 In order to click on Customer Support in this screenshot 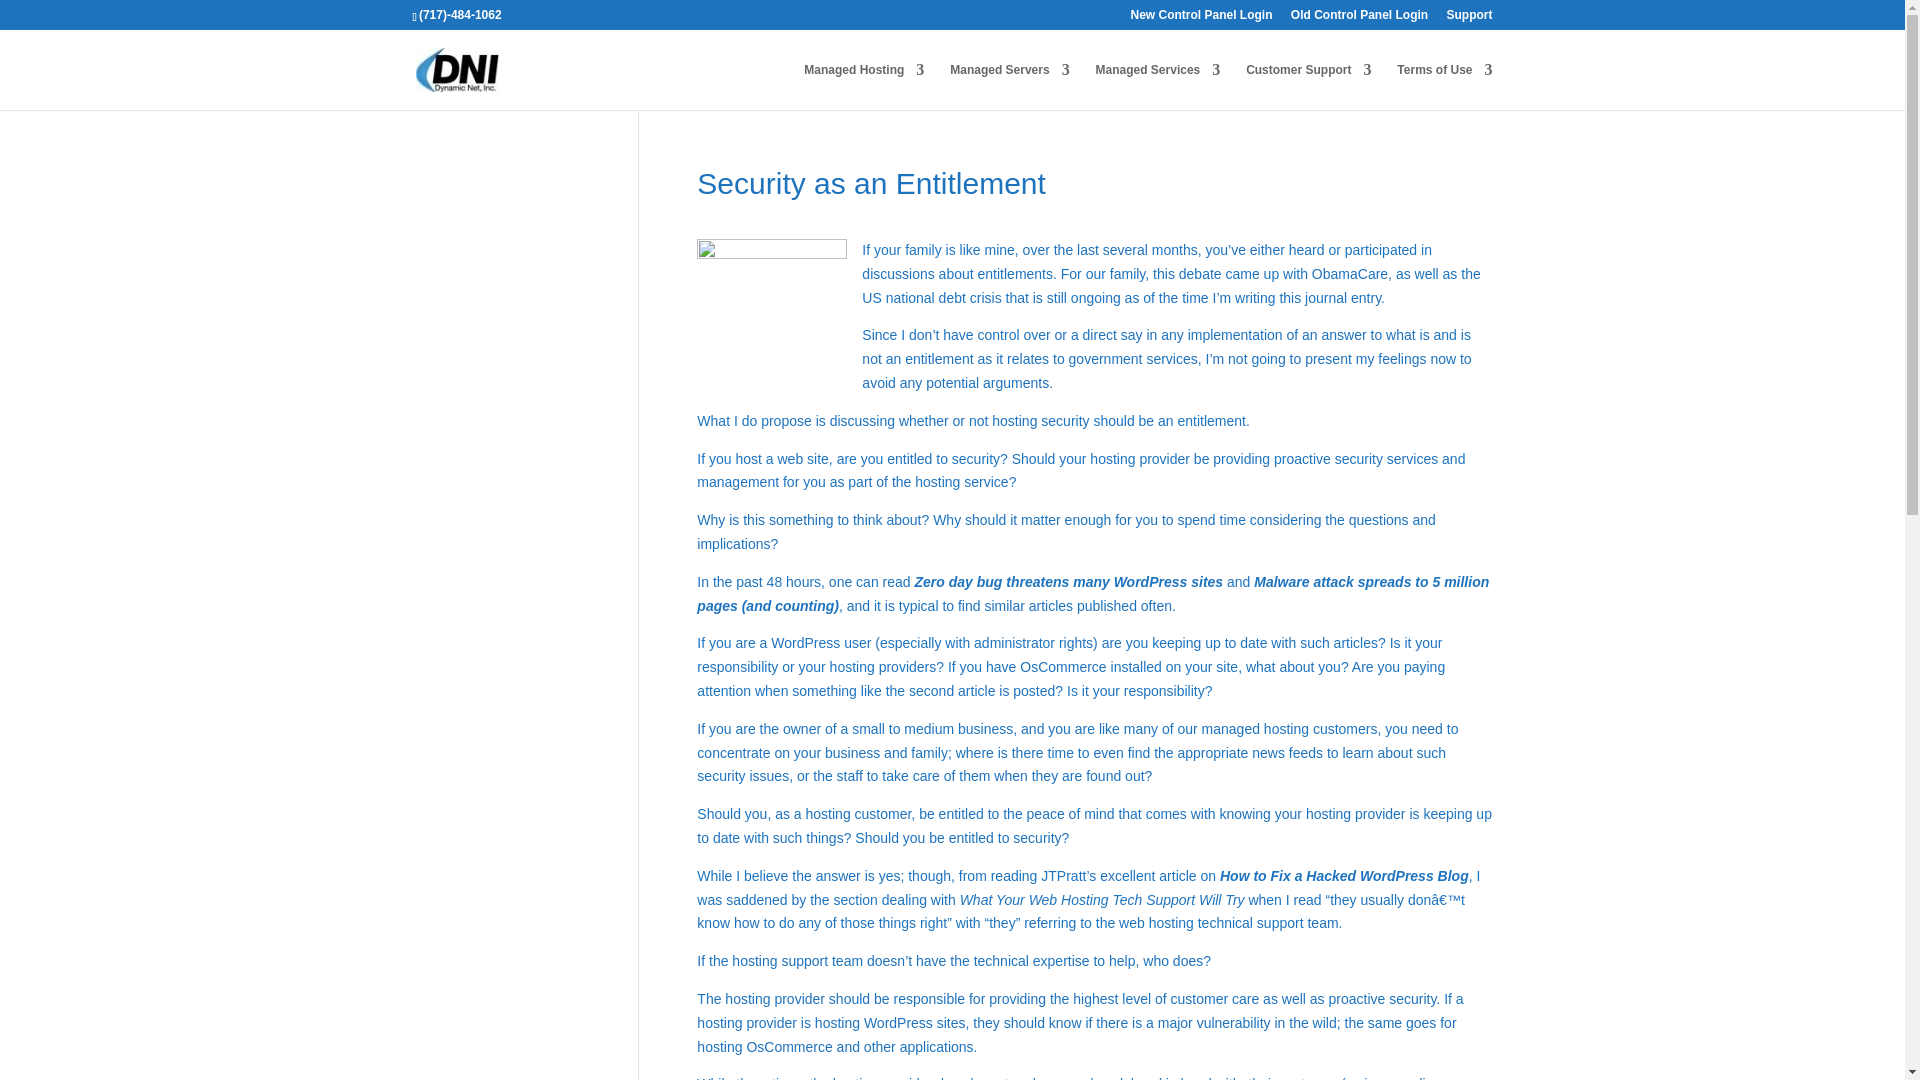, I will do `click(1308, 86)`.